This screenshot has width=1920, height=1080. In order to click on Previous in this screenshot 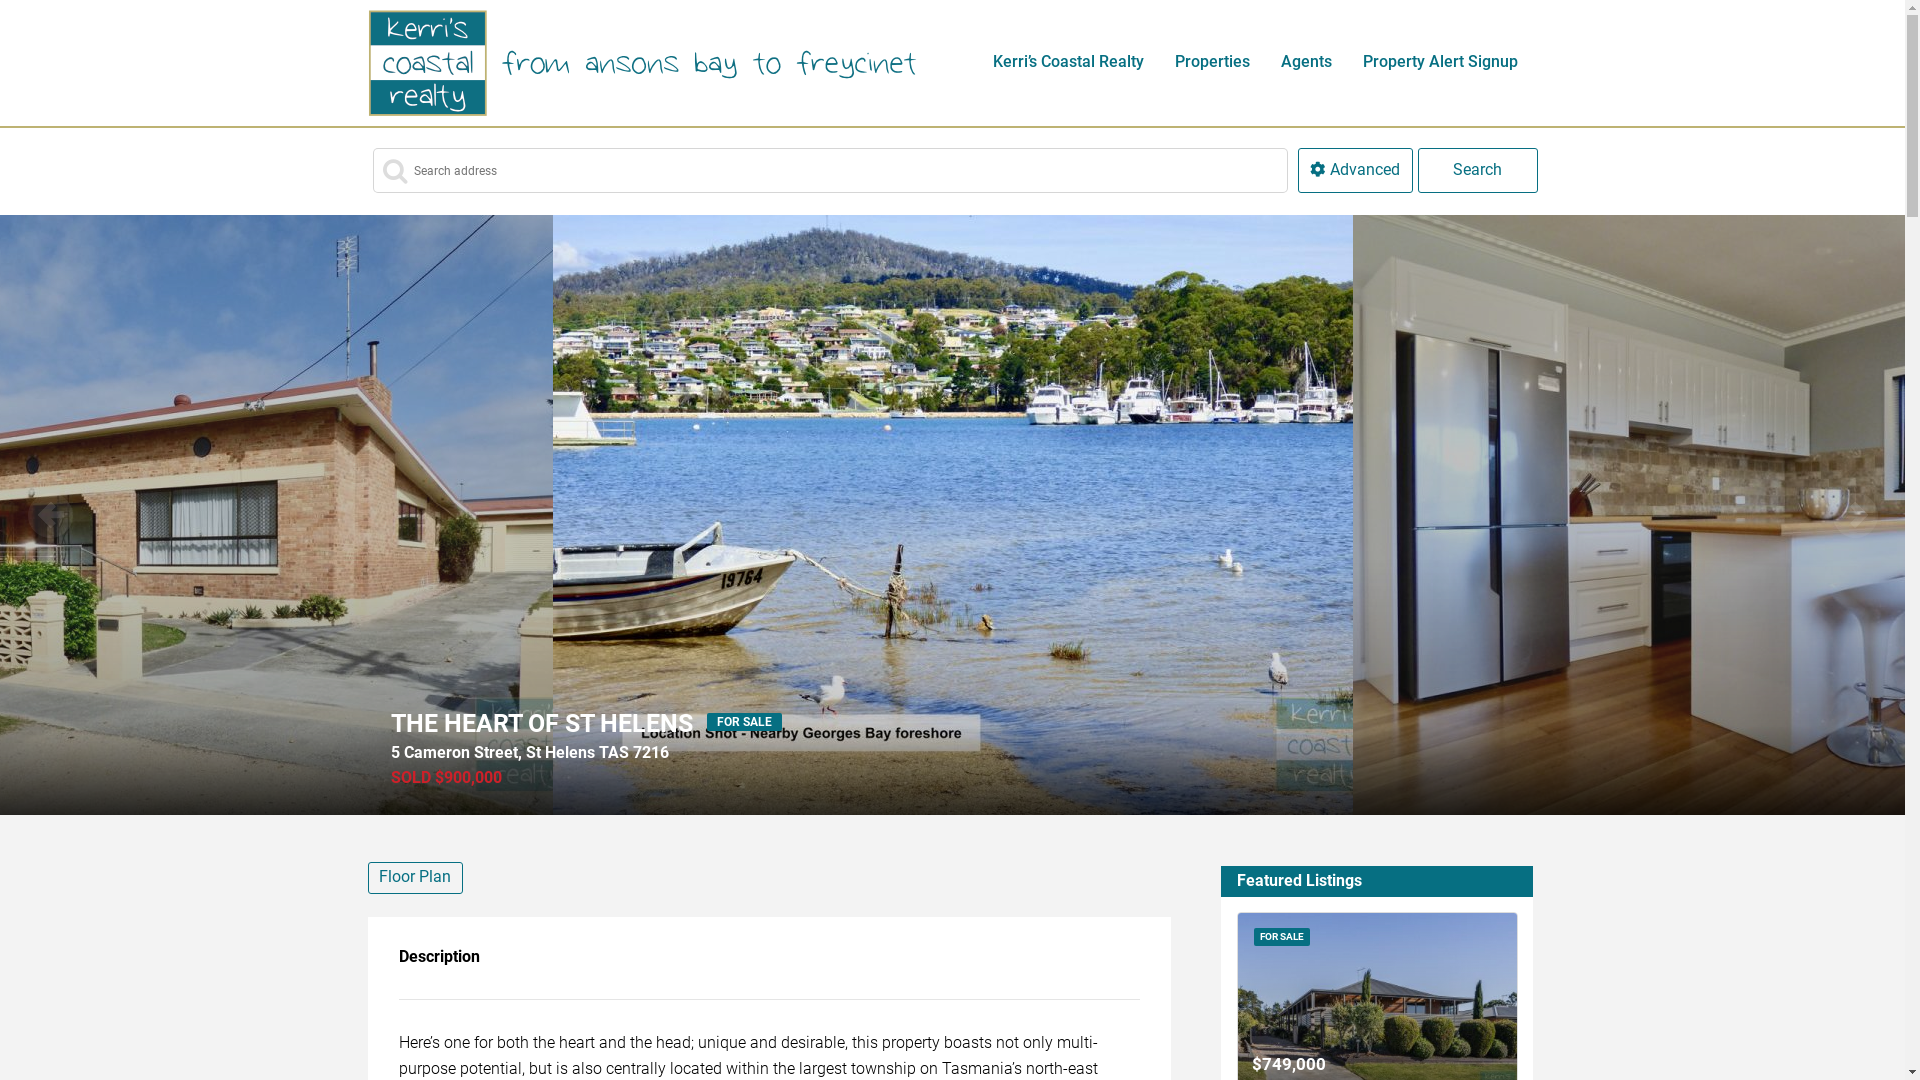, I will do `click(50, 515)`.